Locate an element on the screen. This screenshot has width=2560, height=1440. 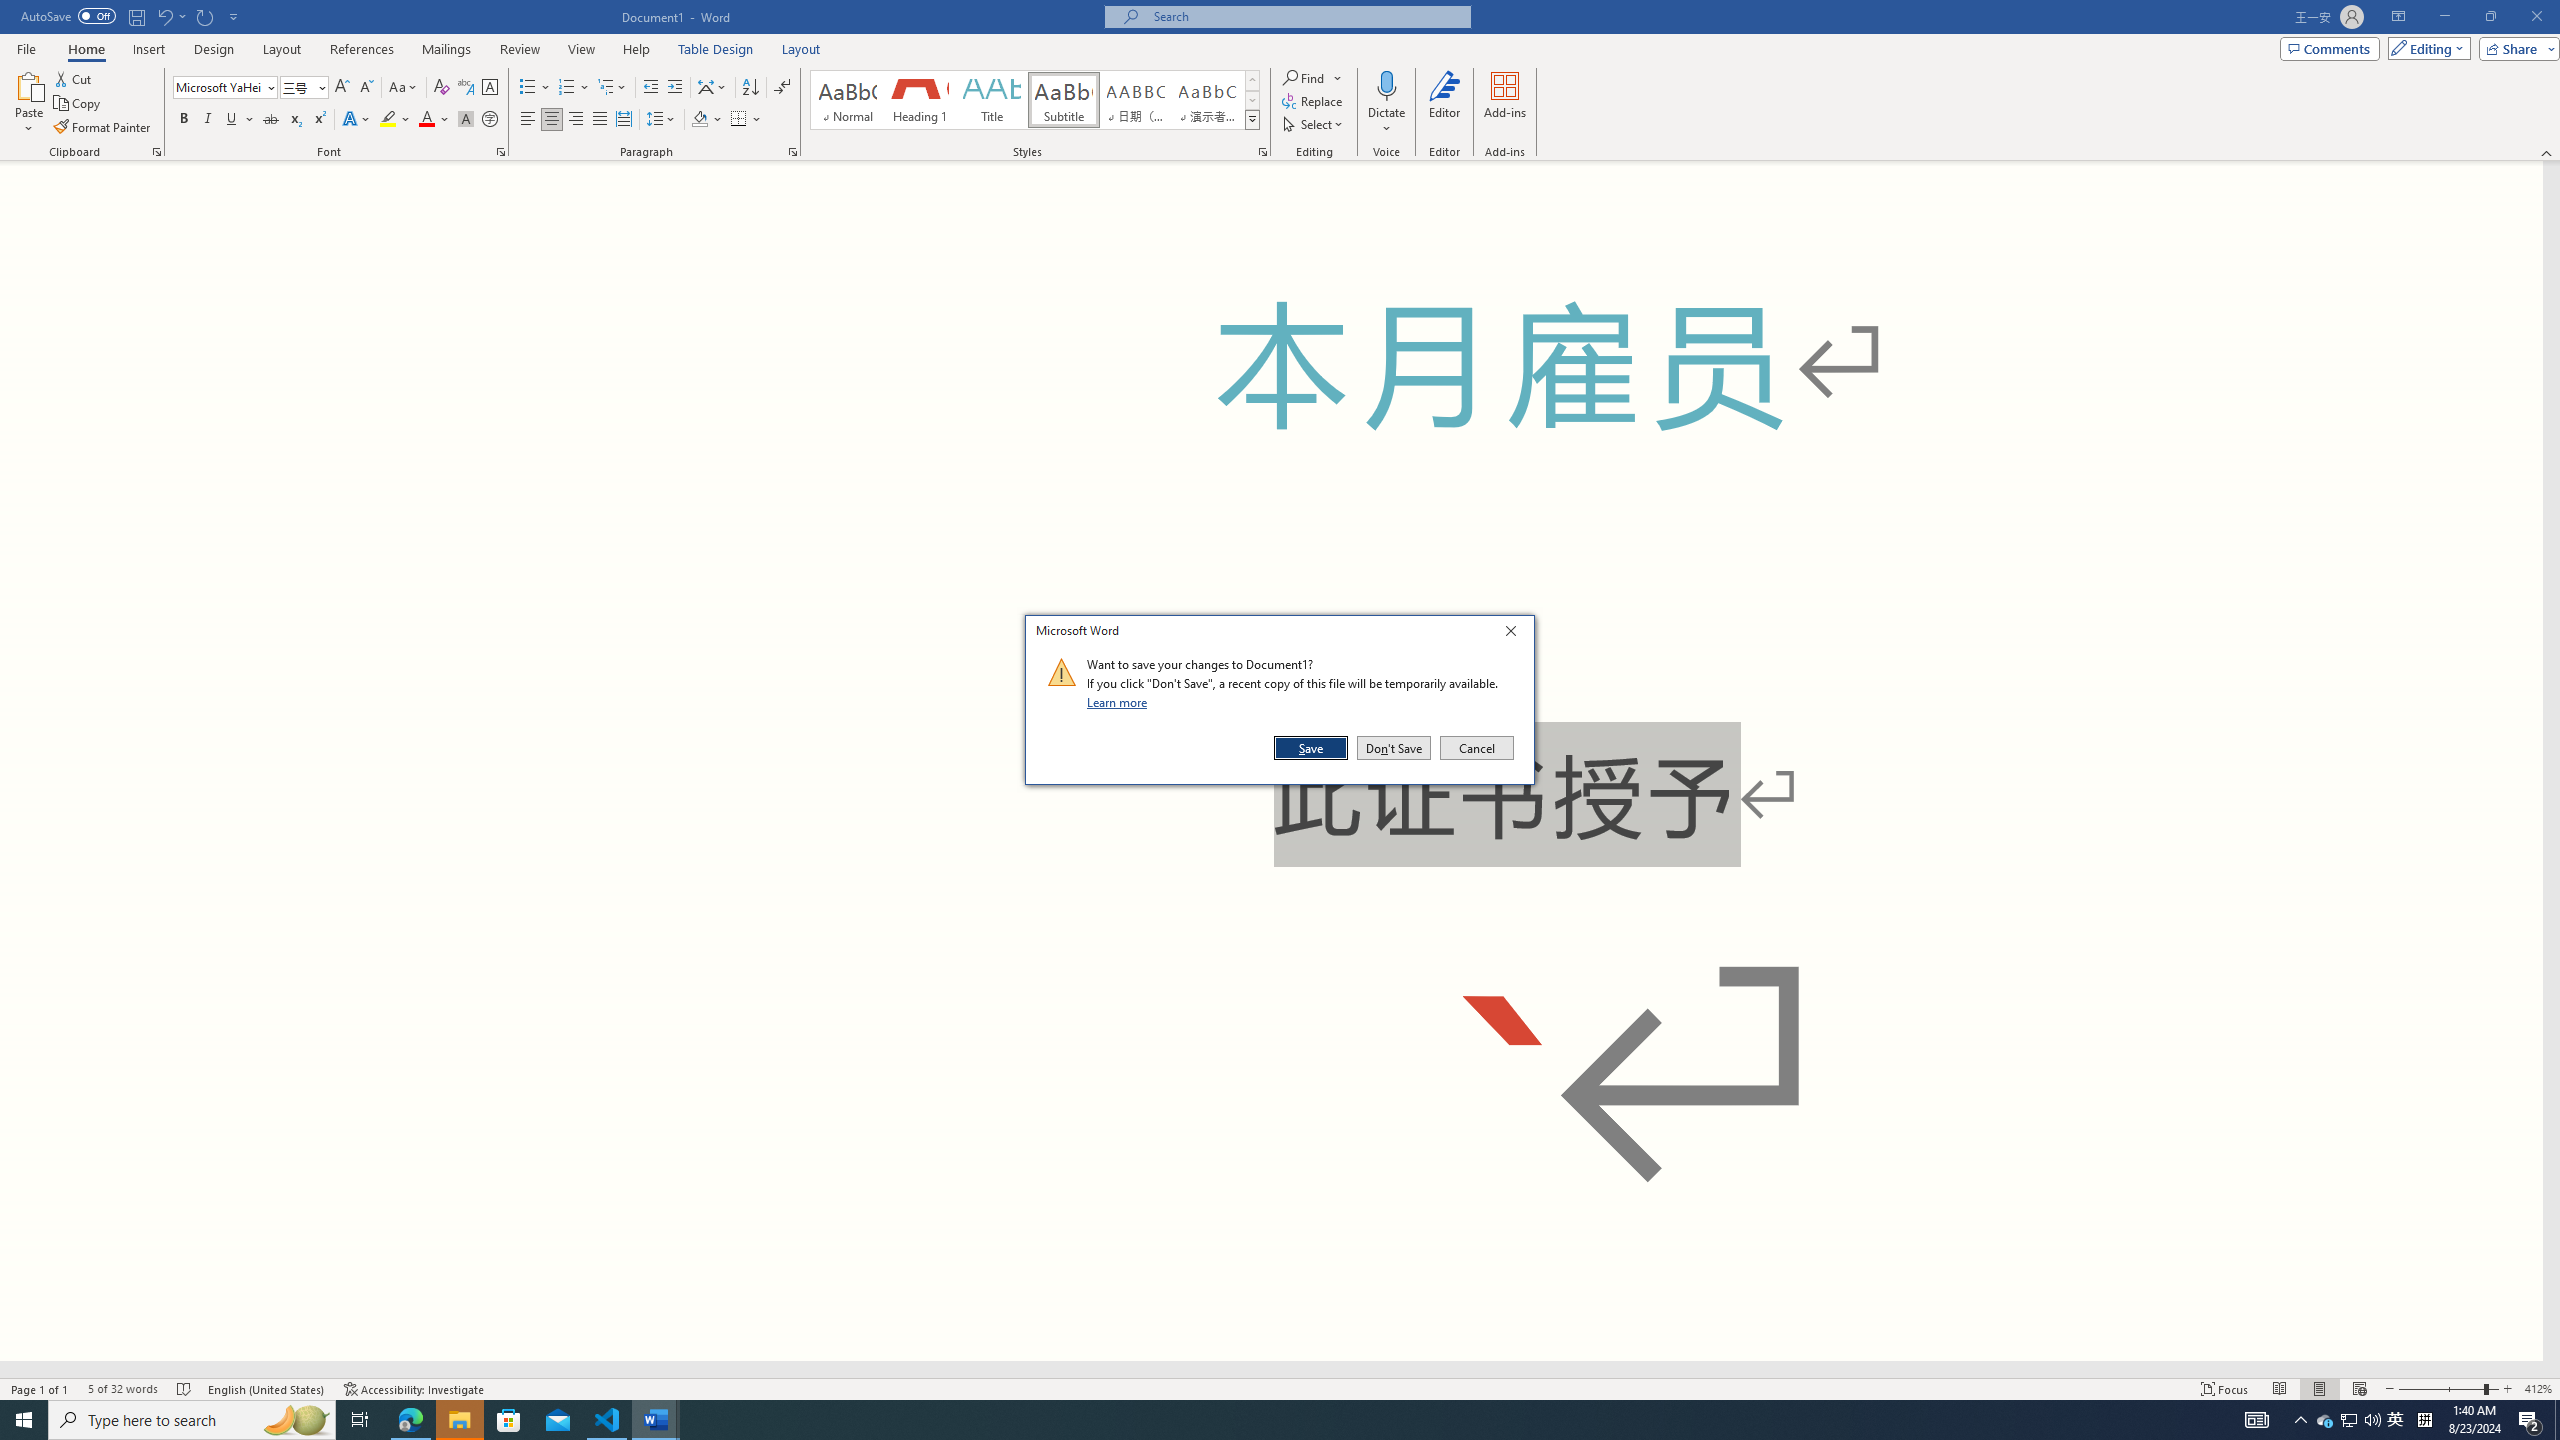
User Promoted Notification Area is located at coordinates (2350, 1420).